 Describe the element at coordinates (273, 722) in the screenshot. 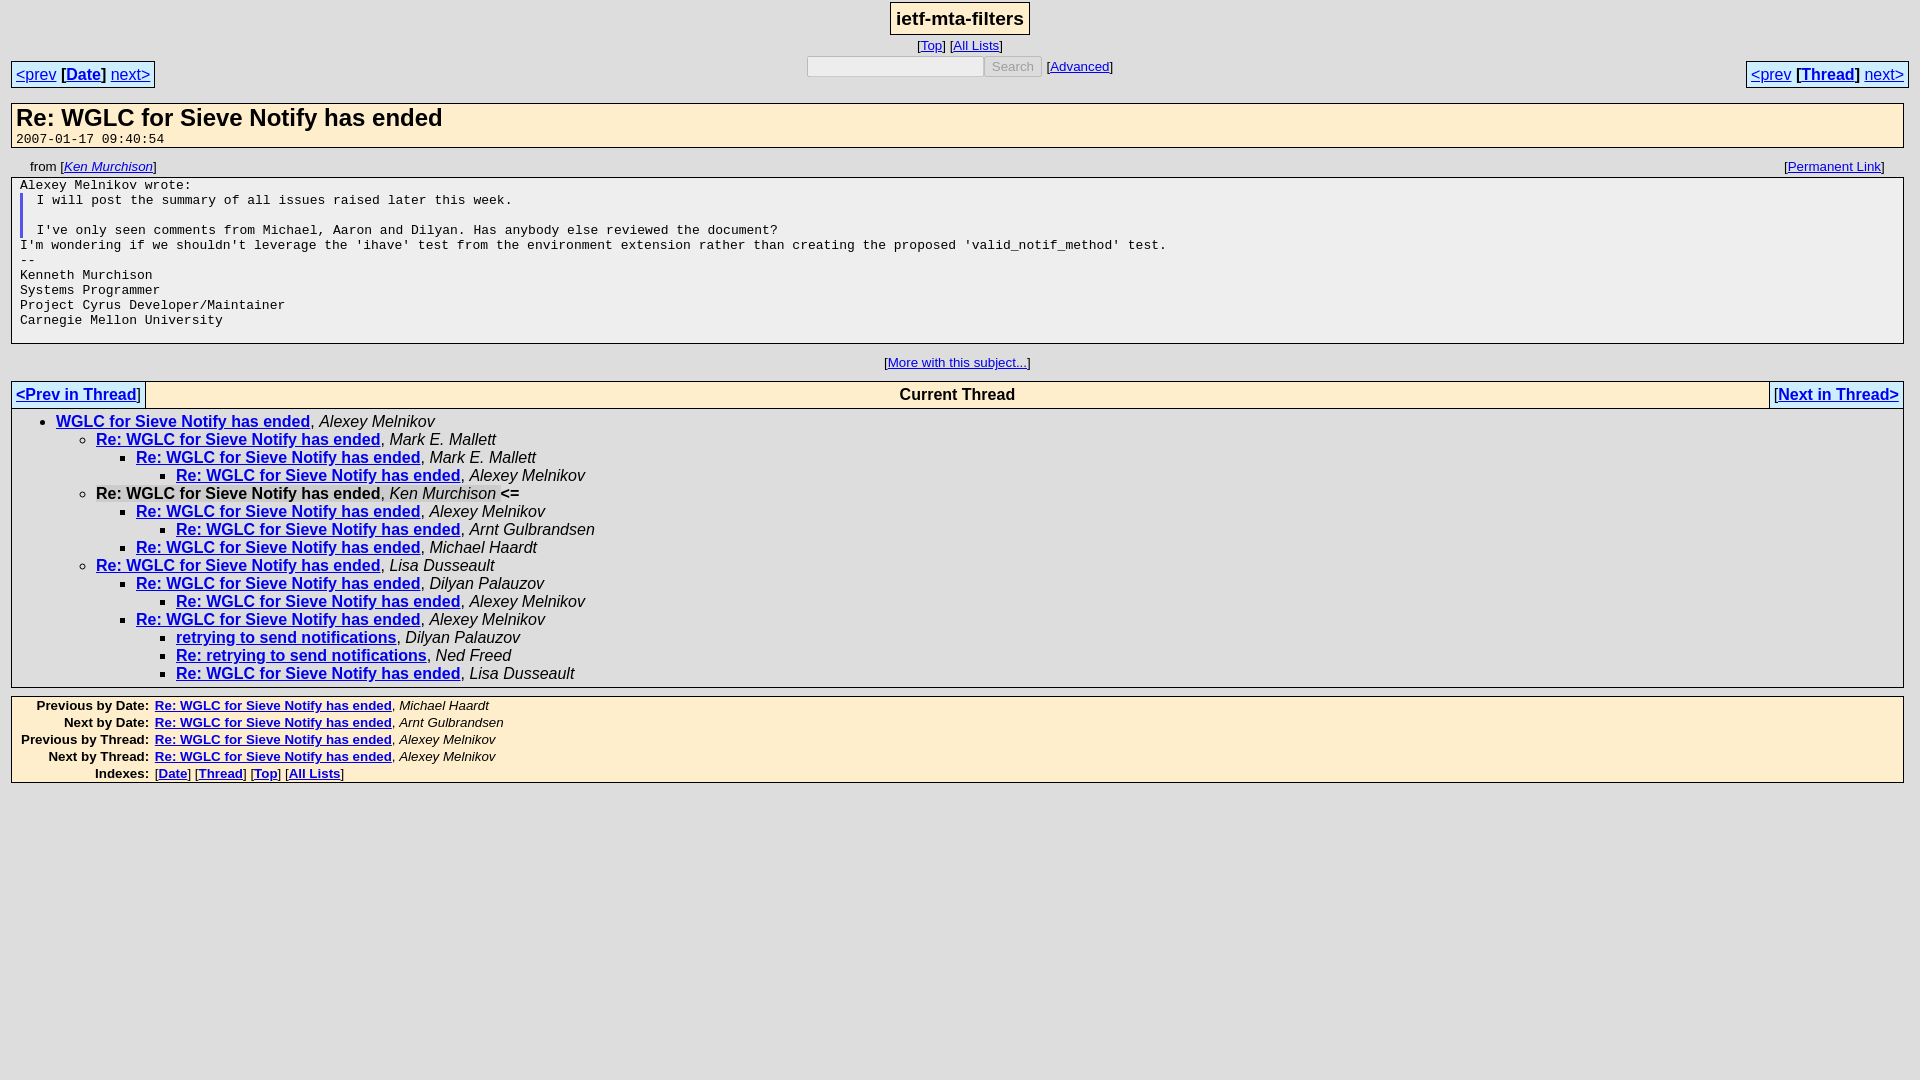

I see `Re: WGLC for Sieve Notify has ended` at that location.